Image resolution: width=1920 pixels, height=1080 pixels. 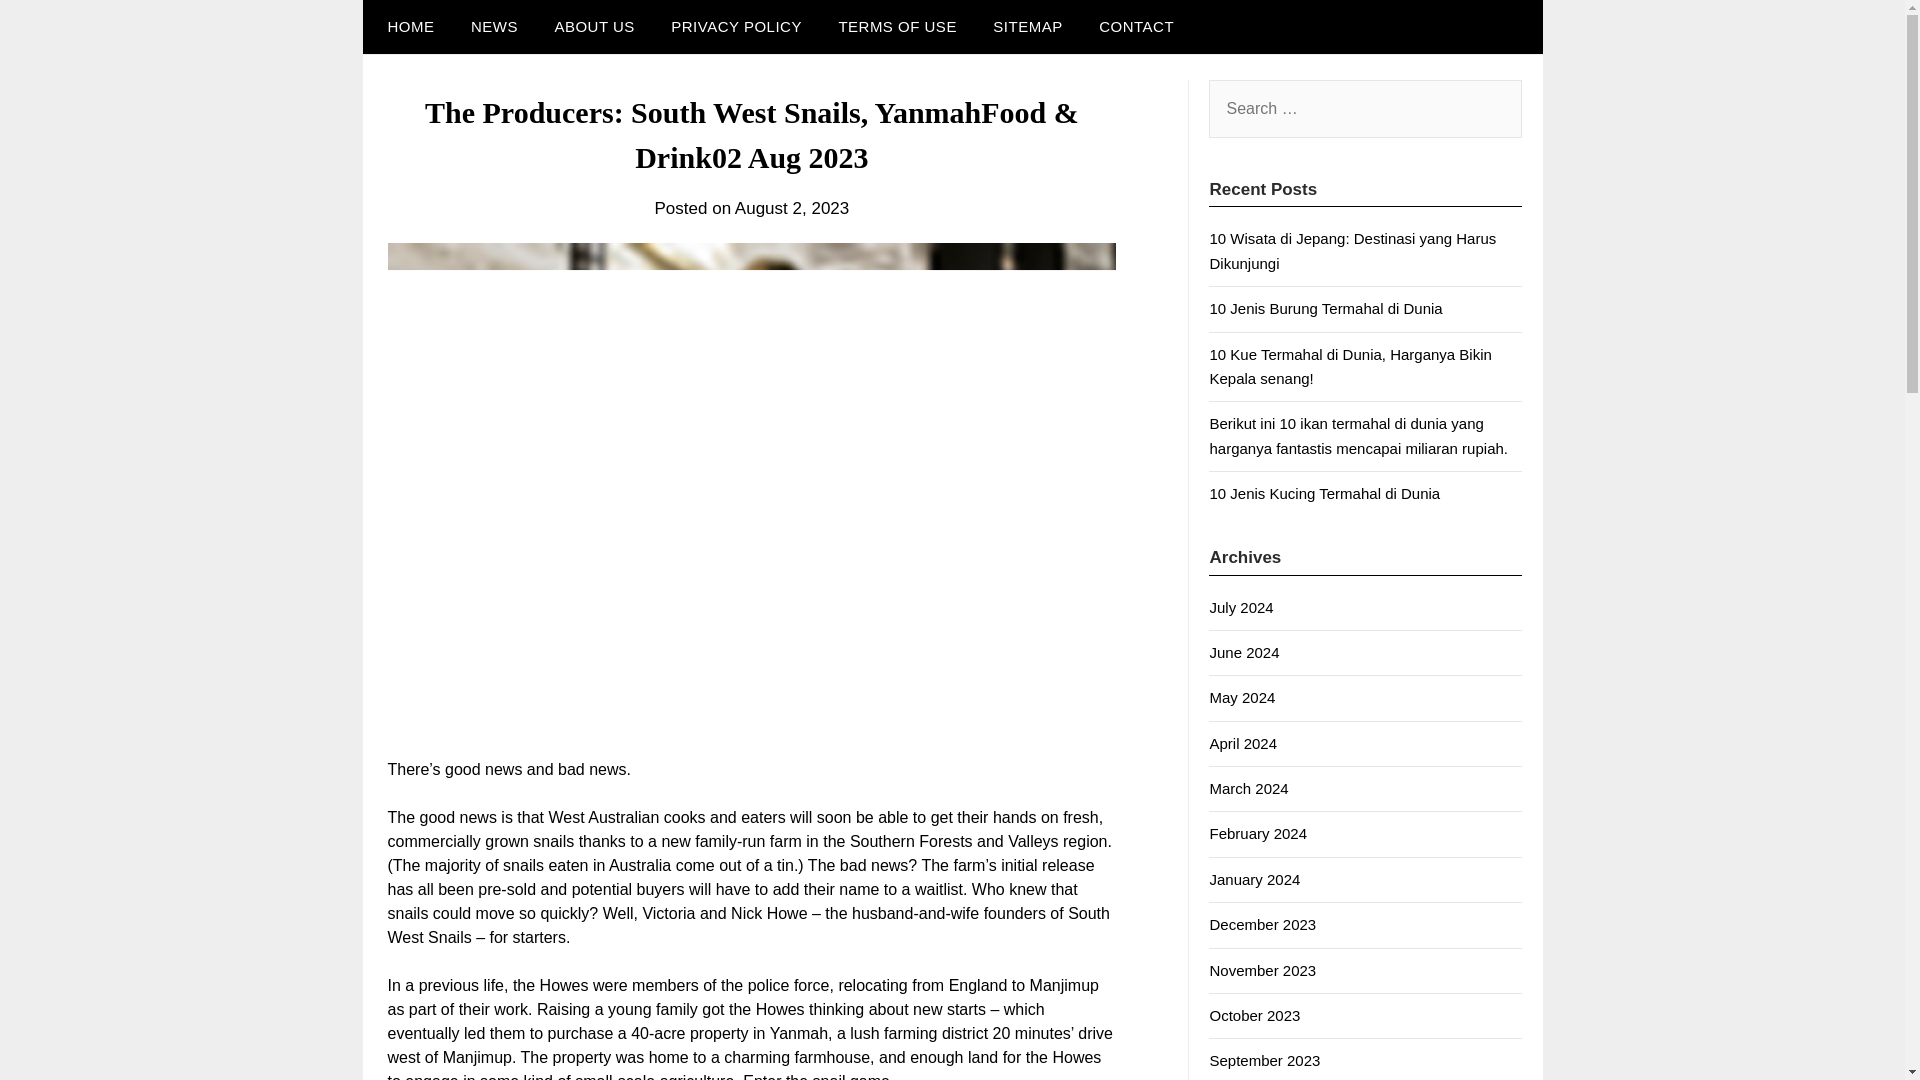 I want to click on NEWS, so click(x=494, y=27).